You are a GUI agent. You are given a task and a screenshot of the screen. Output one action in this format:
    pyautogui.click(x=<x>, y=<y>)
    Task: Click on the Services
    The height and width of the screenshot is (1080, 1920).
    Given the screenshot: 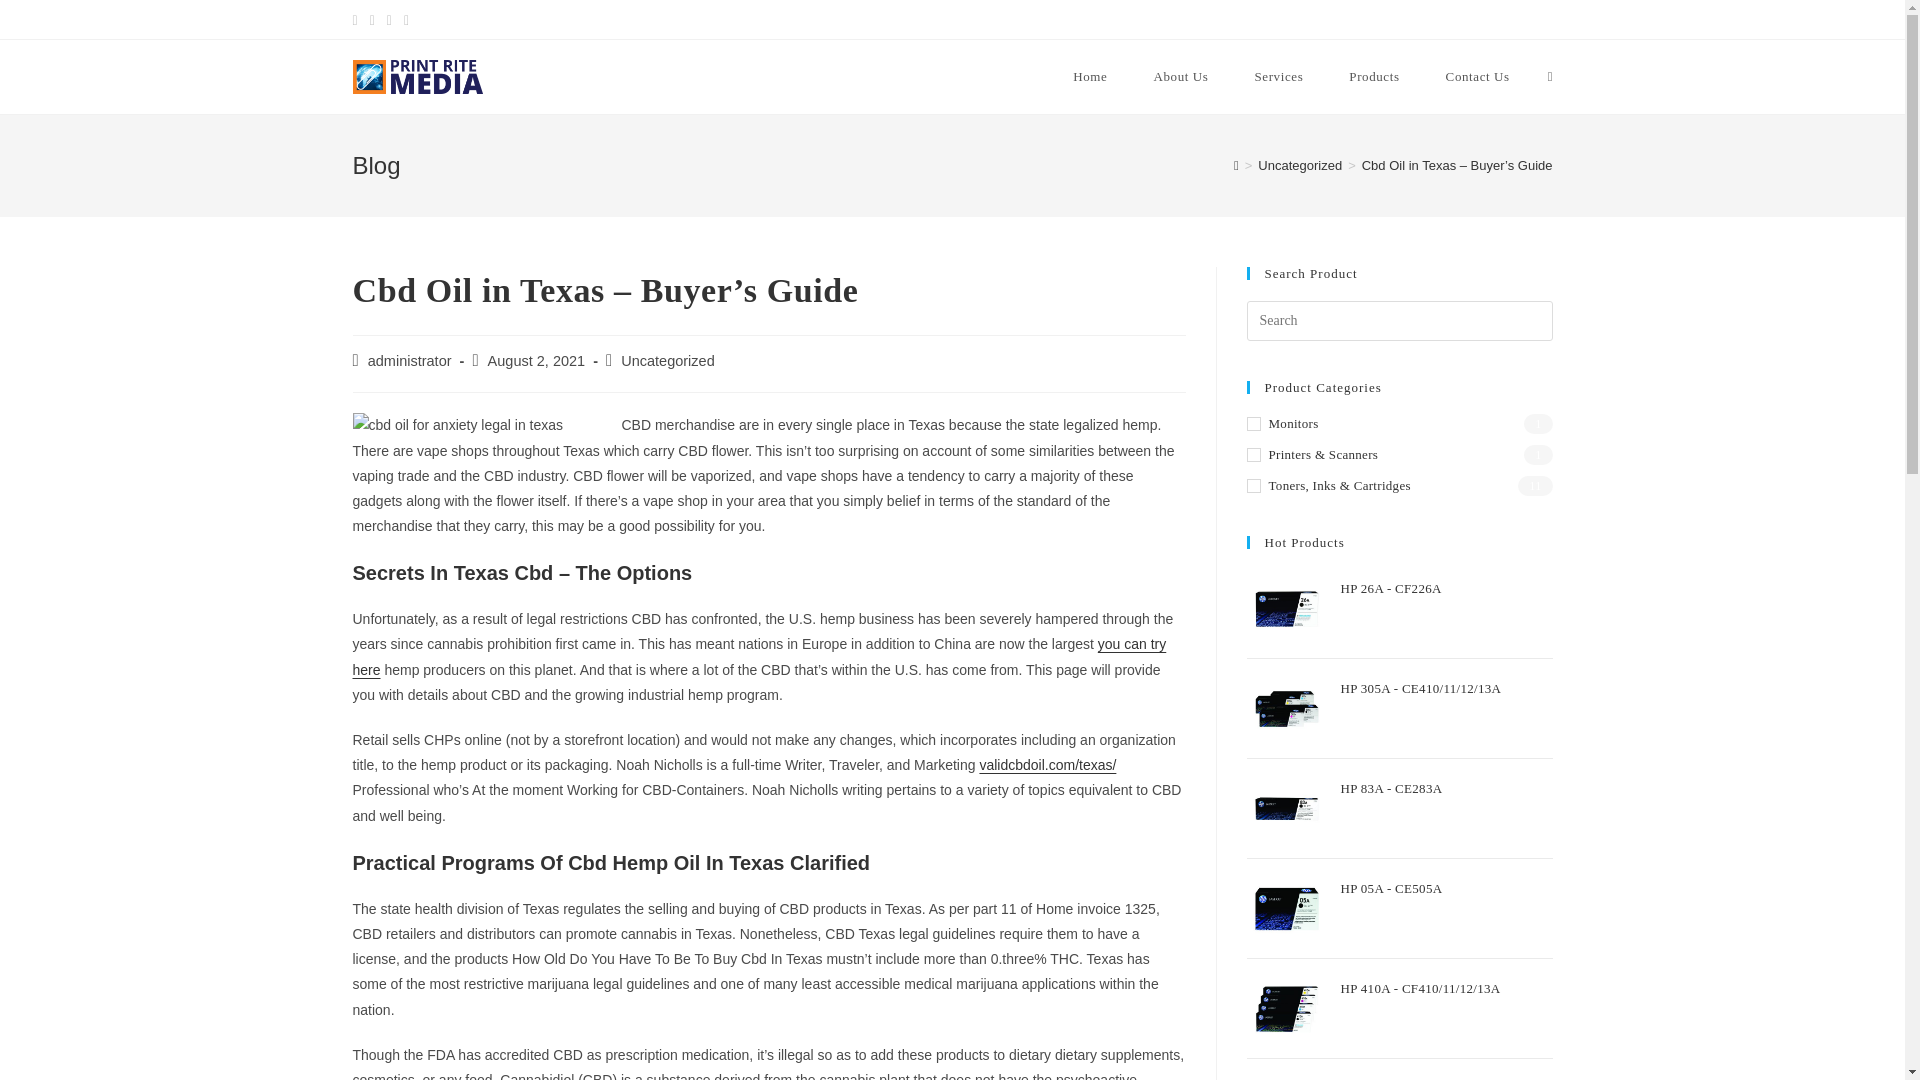 What is the action you would take?
    pyautogui.click(x=1278, y=76)
    